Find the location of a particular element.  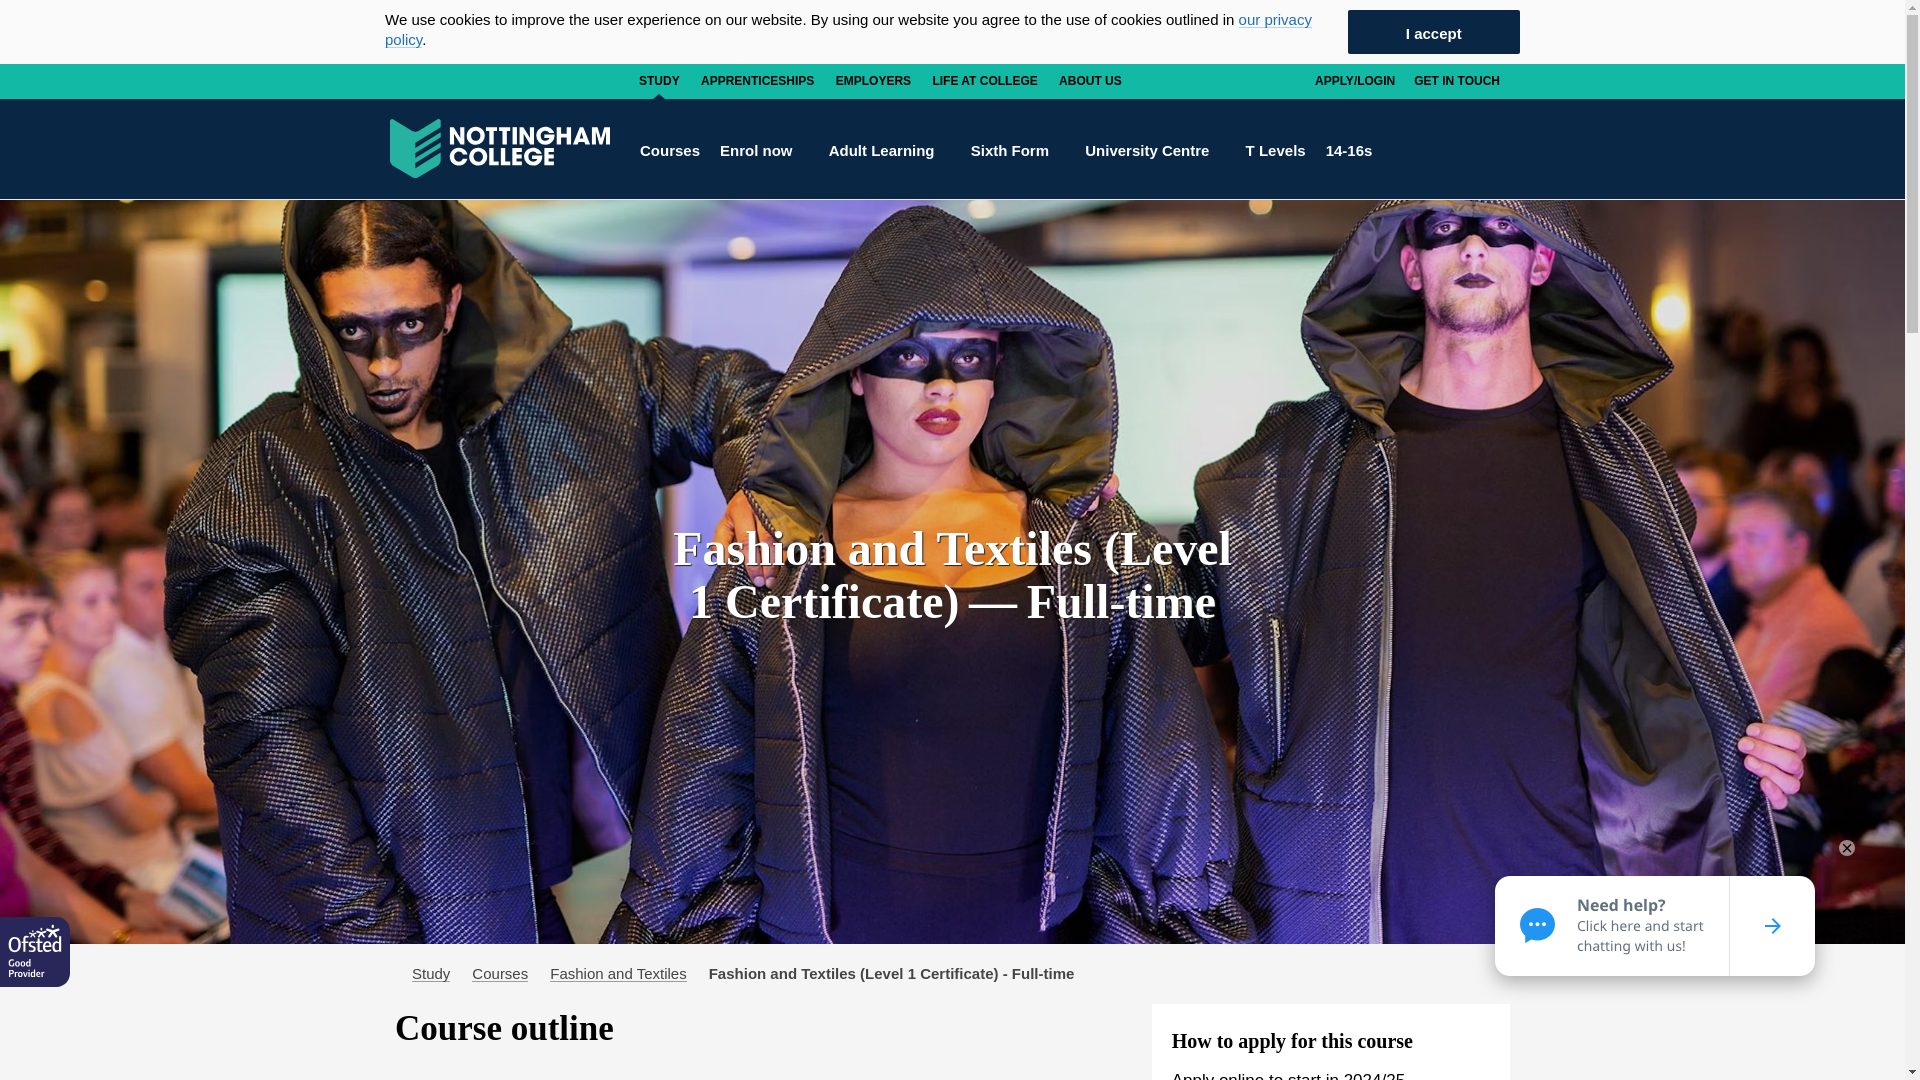

our privacy policy is located at coordinates (848, 28).